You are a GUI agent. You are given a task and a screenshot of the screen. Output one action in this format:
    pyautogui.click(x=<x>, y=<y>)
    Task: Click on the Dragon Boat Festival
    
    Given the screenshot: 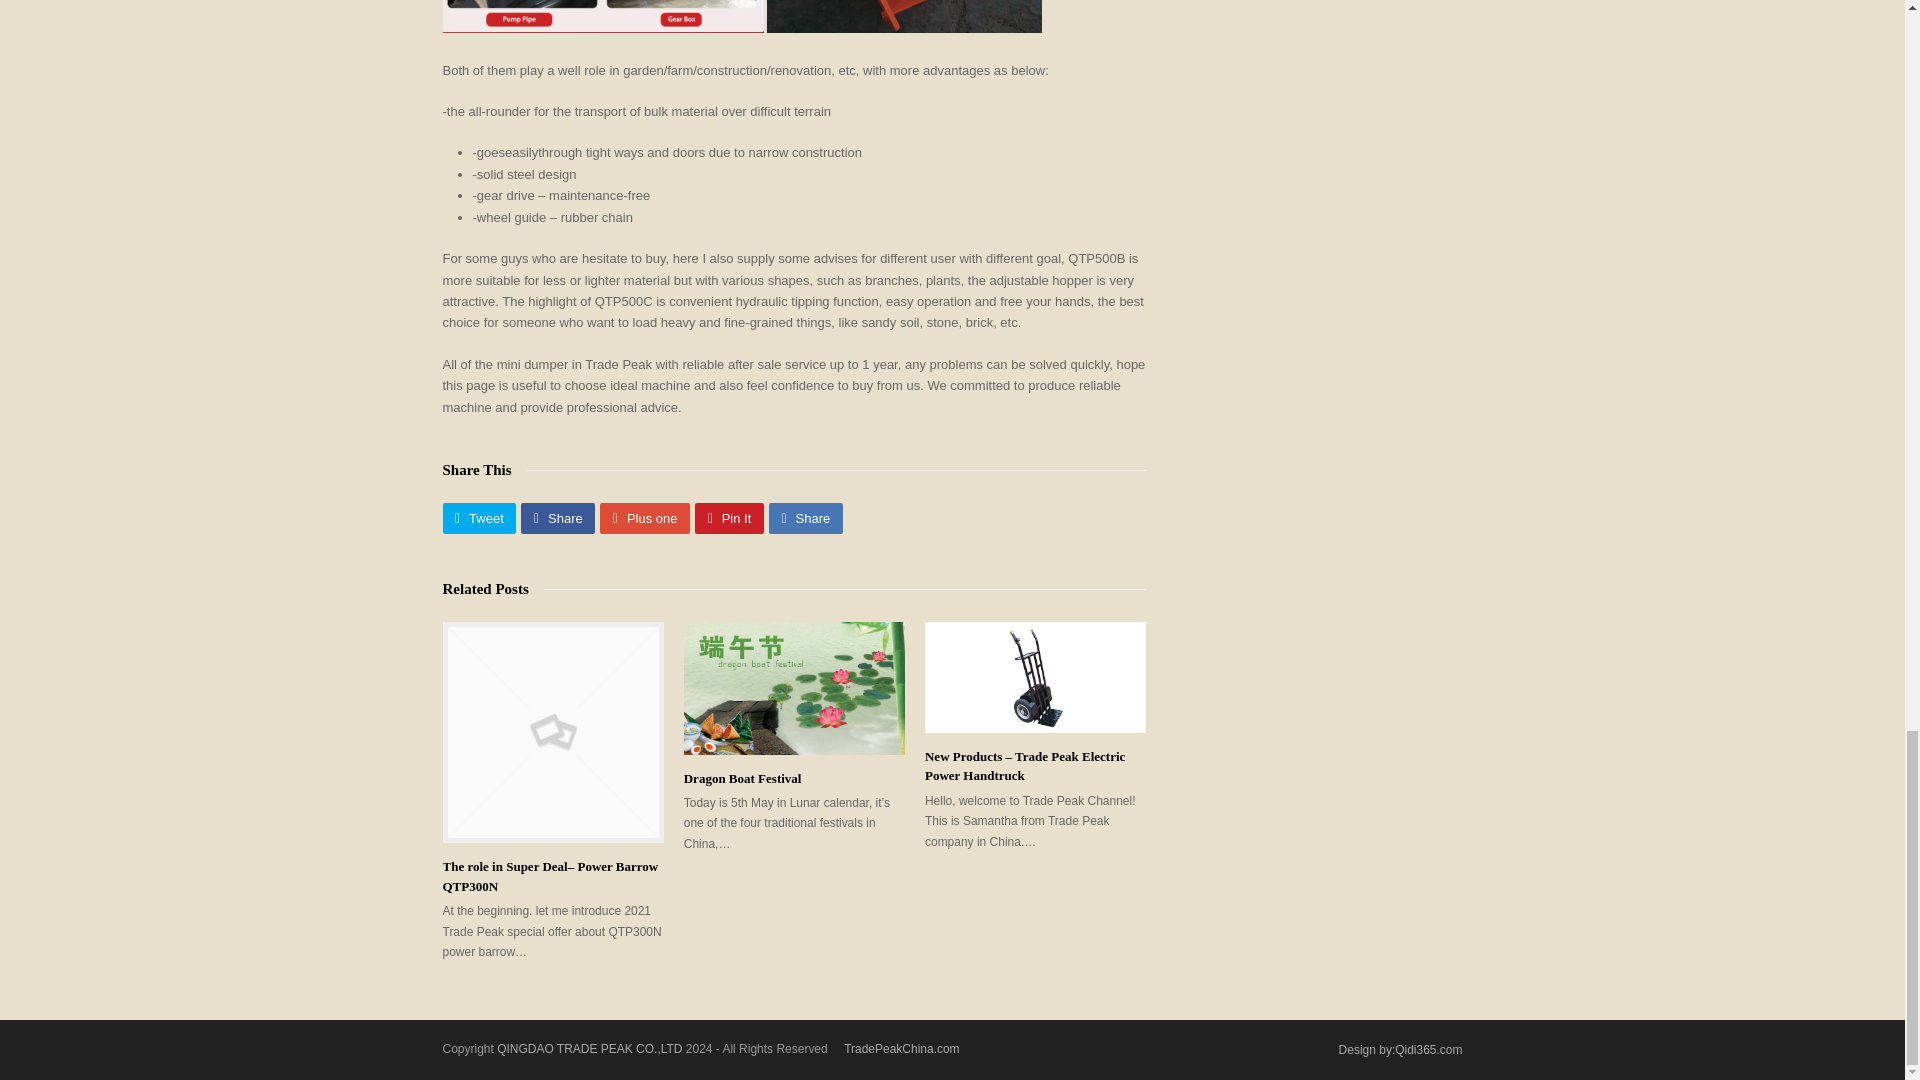 What is the action you would take?
    pyautogui.click(x=742, y=778)
    